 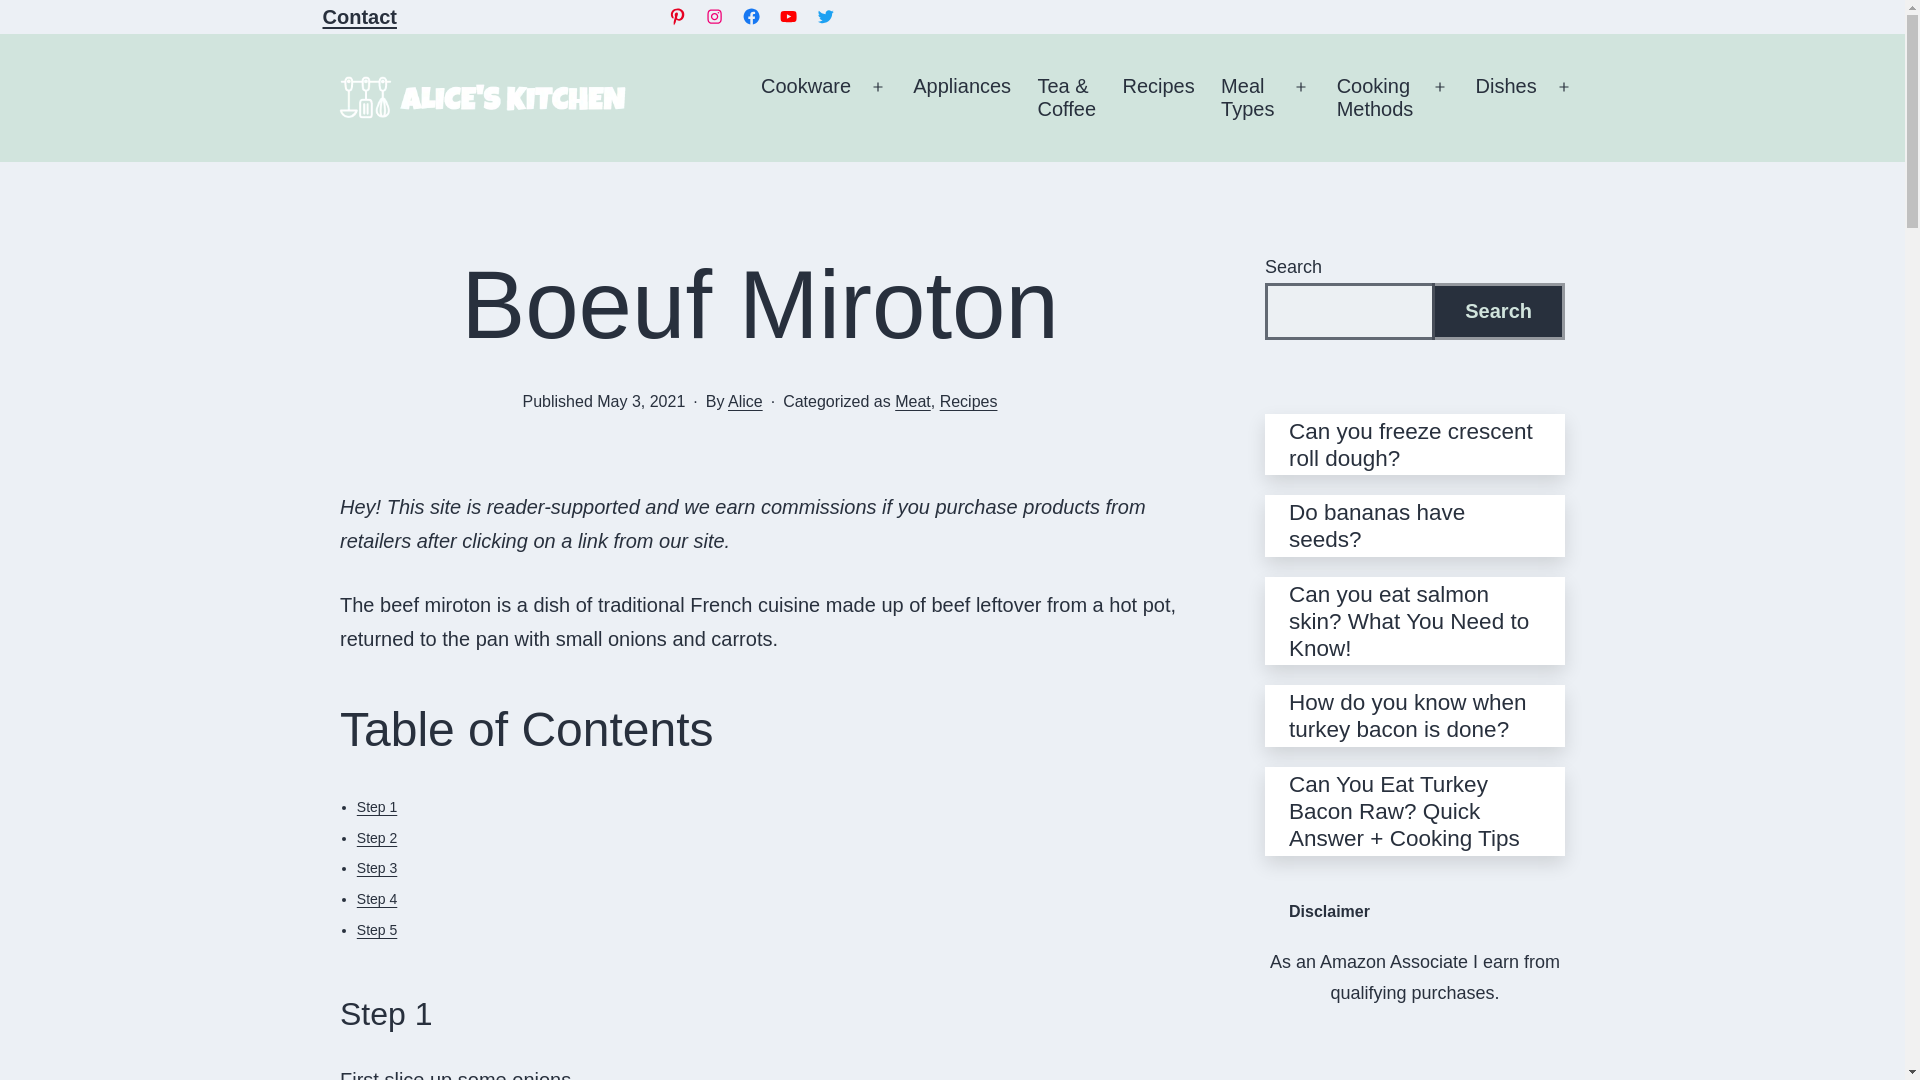 I want to click on Instagram, so click(x=962, y=97).